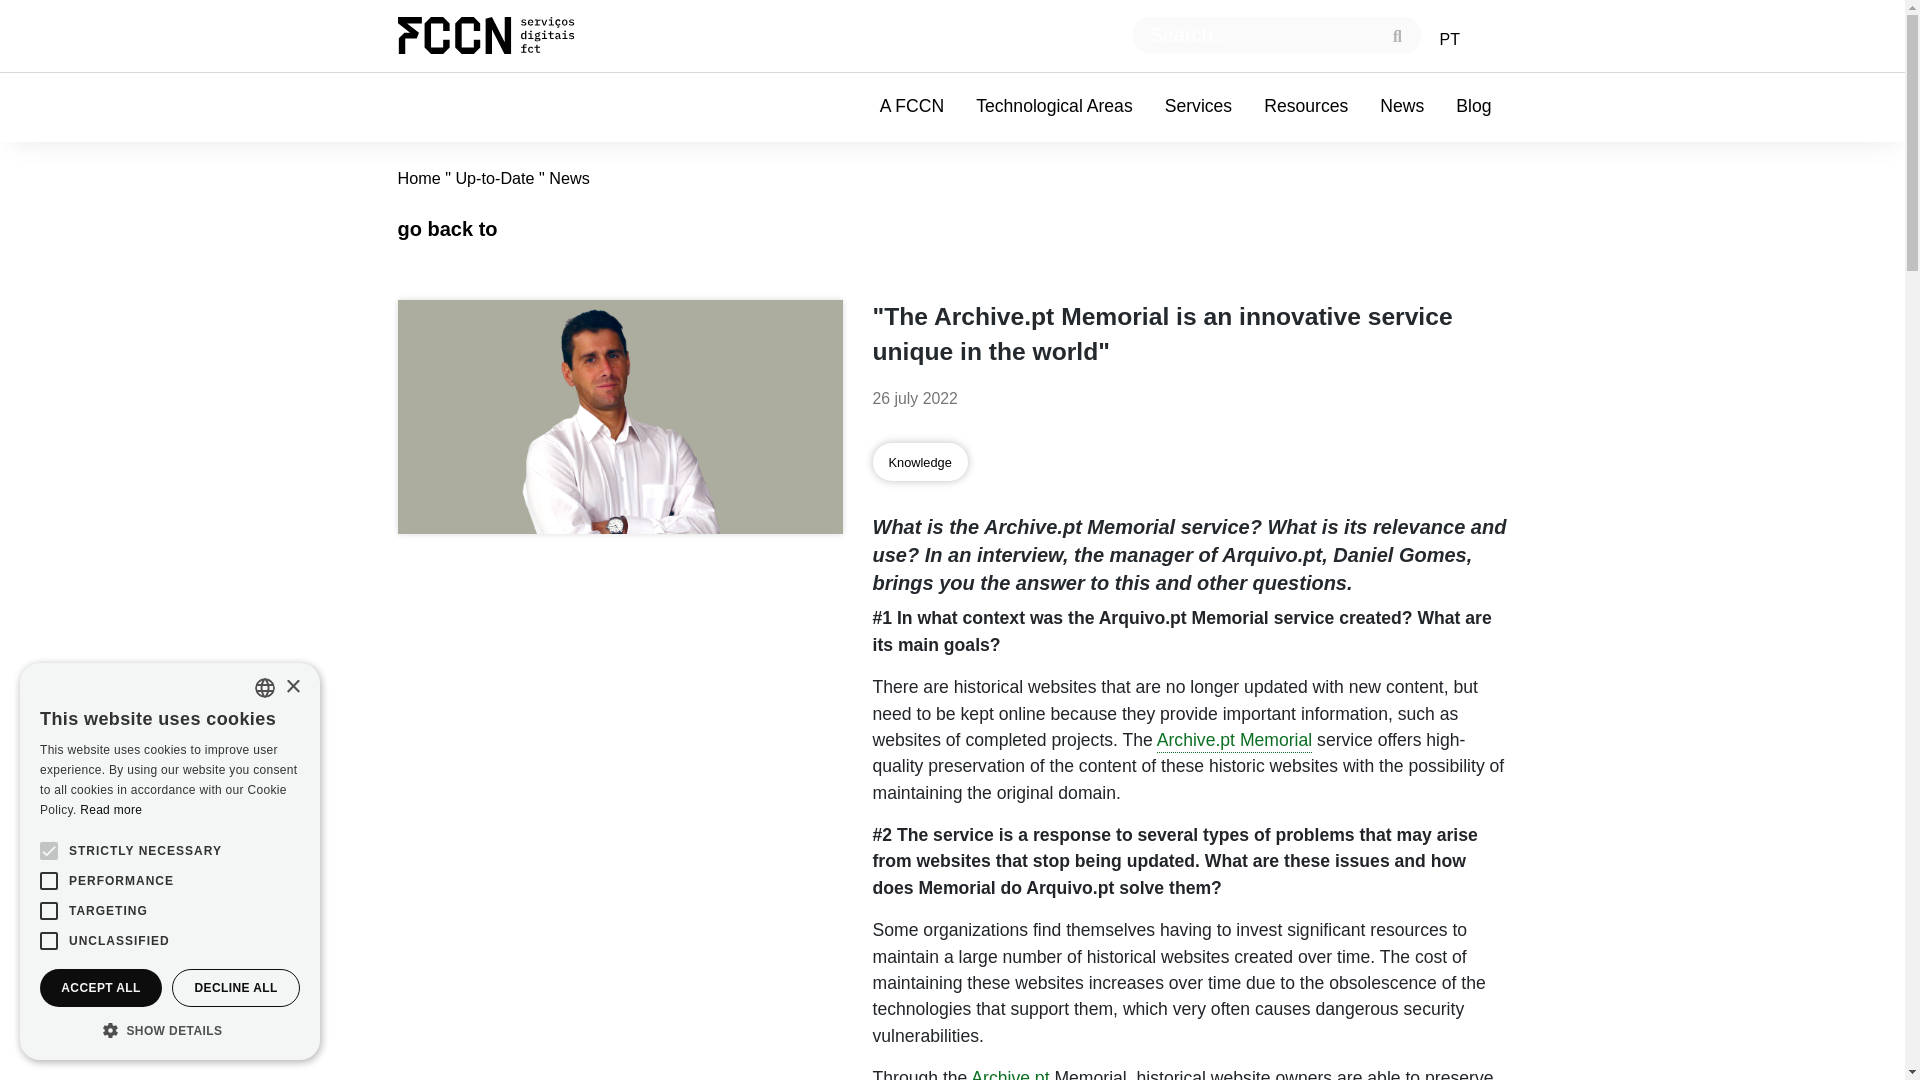 The image size is (1920, 1080). Describe the element at coordinates (1448, 39) in the screenshot. I see `PT` at that location.